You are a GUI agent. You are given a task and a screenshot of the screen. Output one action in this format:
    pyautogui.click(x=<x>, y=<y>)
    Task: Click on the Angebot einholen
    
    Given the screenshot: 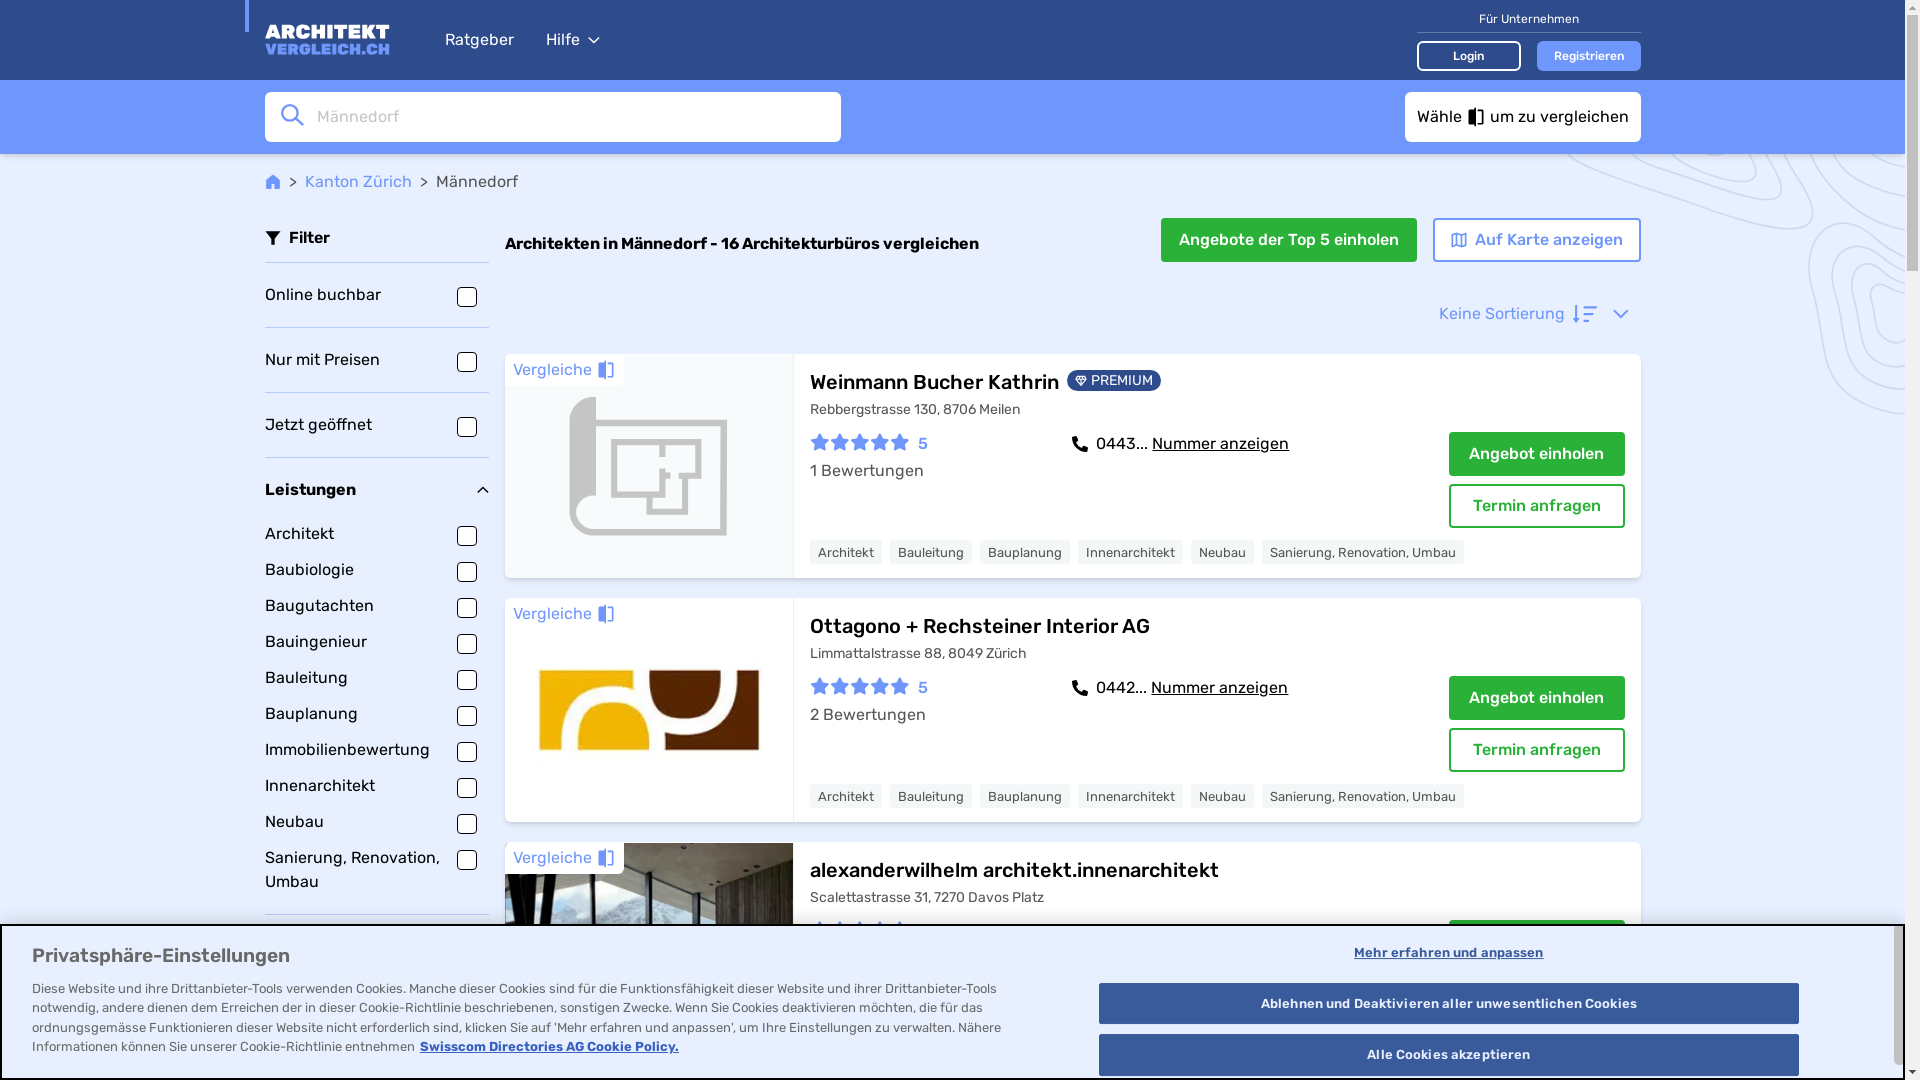 What is the action you would take?
    pyautogui.click(x=1536, y=942)
    